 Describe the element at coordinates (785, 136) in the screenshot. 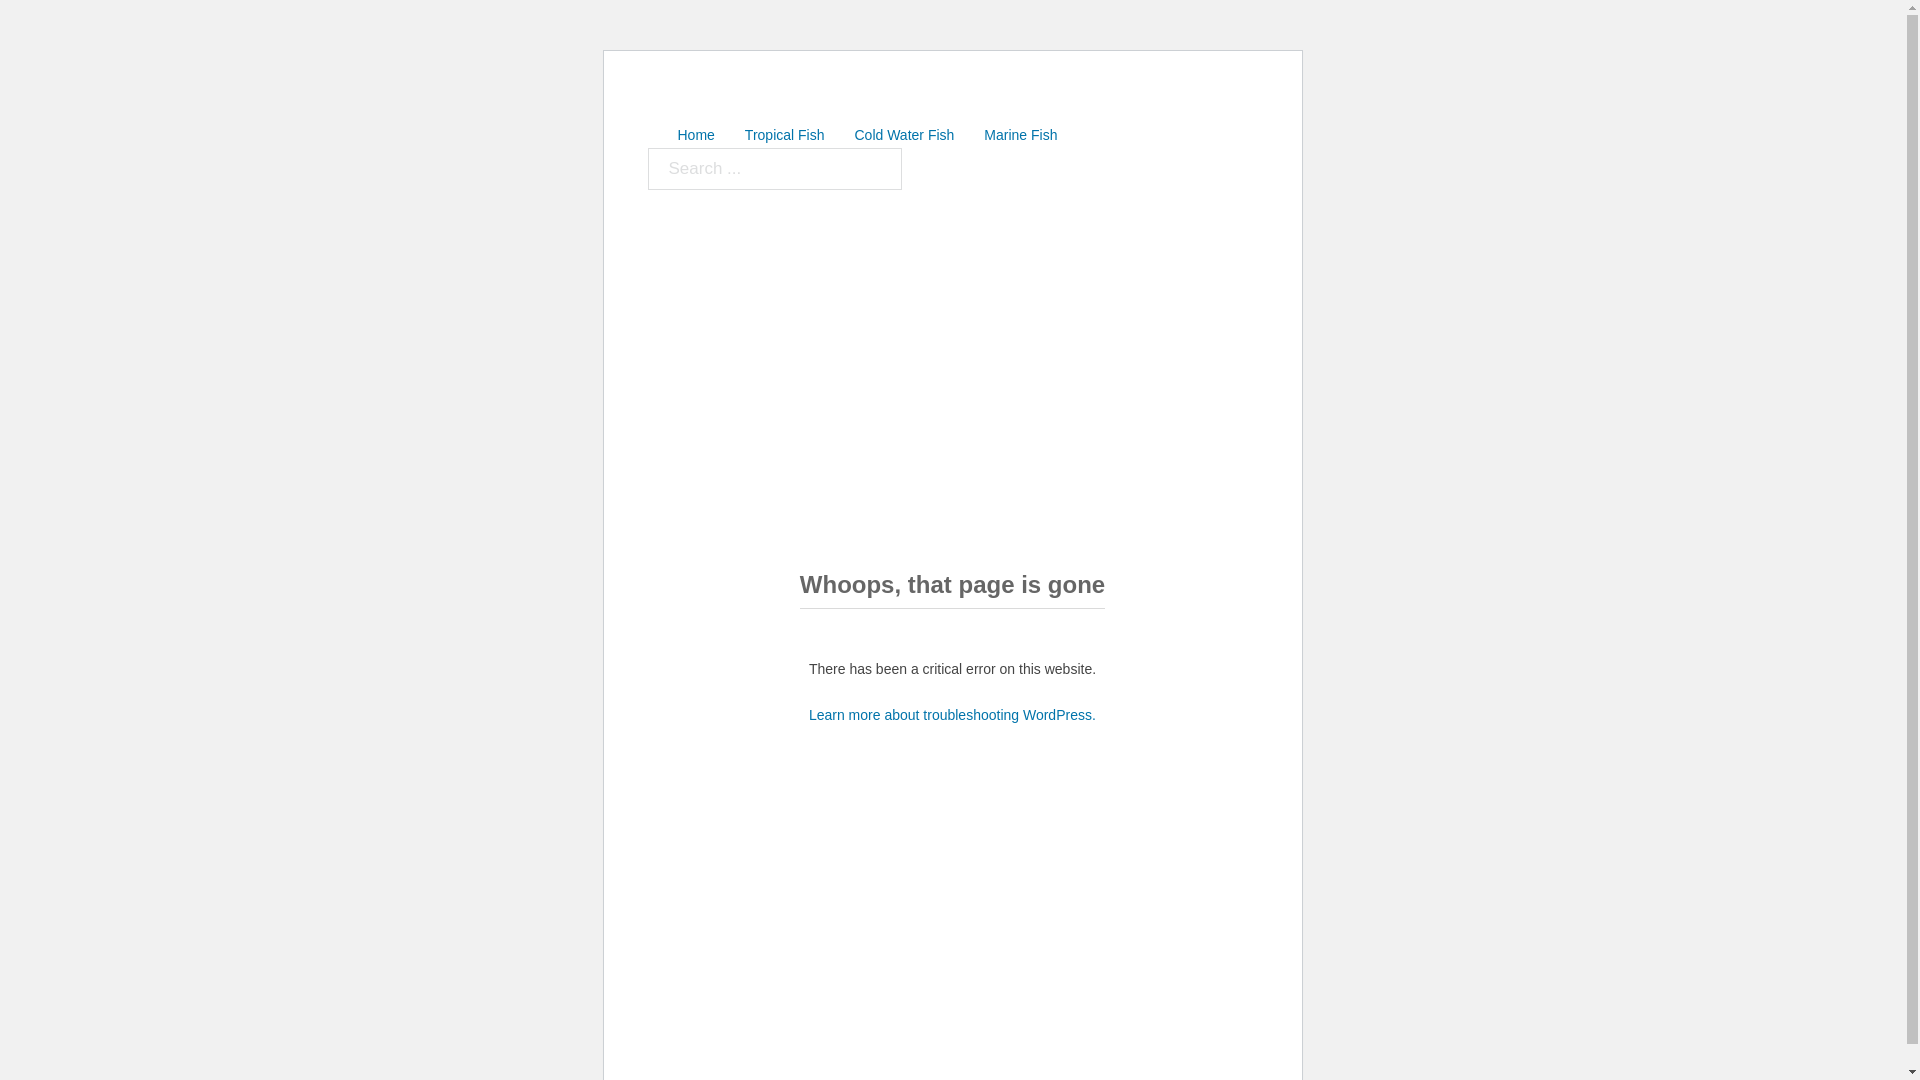

I see `Tropical Fish` at that location.